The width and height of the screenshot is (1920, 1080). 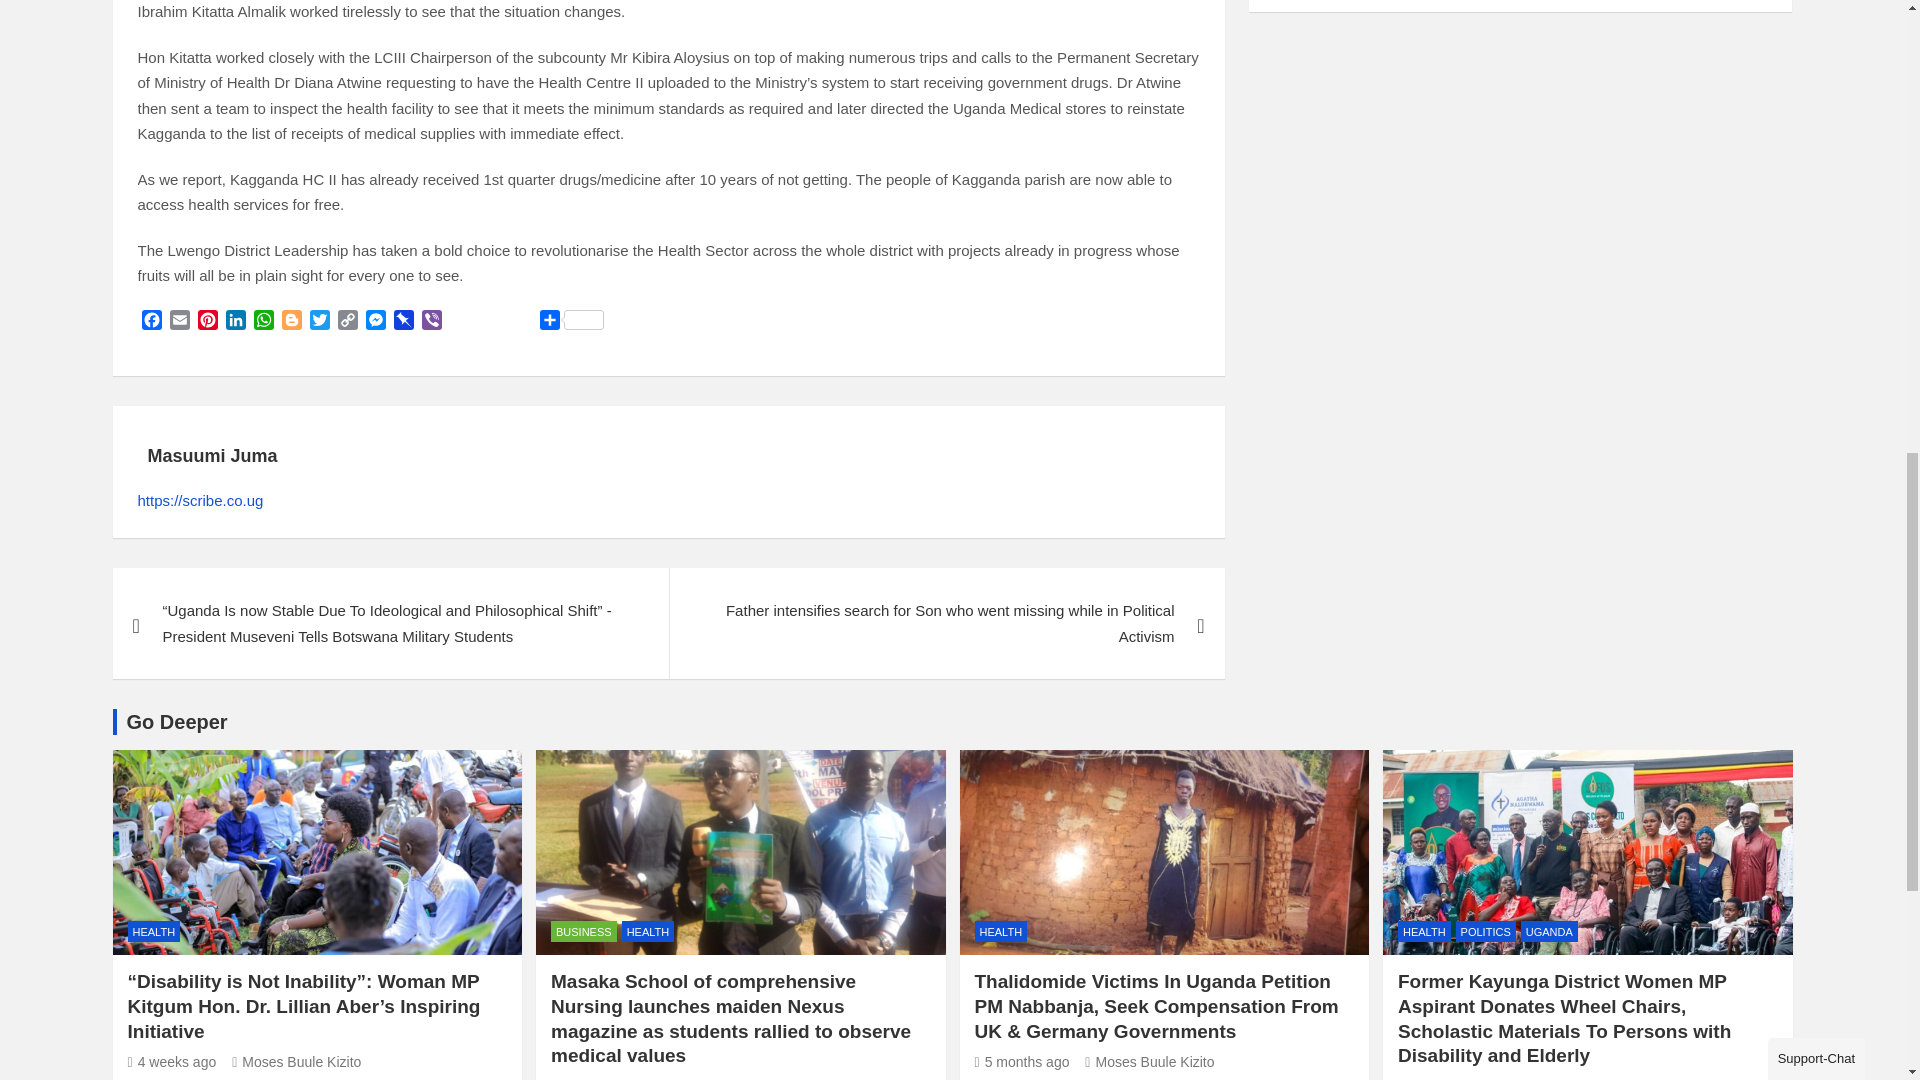 I want to click on Email, so click(x=179, y=322).